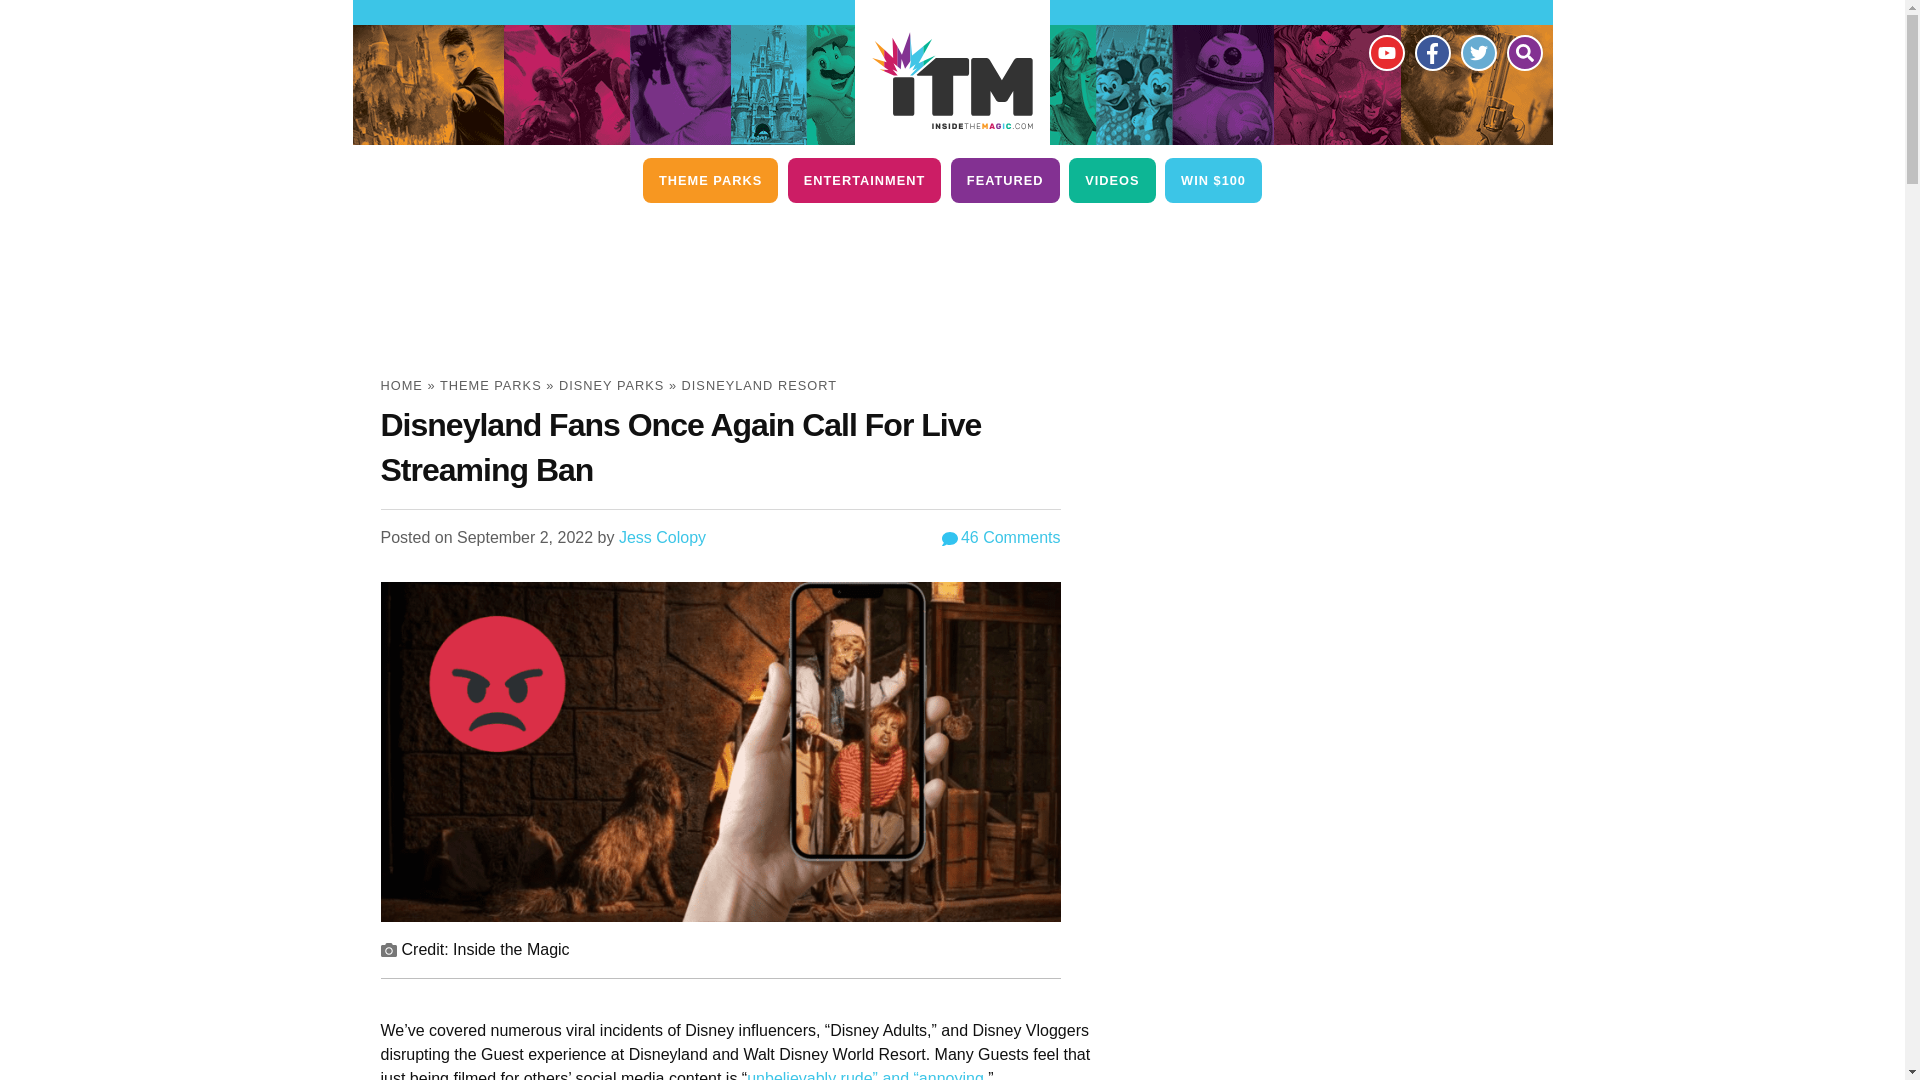  Describe the element at coordinates (710, 180) in the screenshot. I see `THEME PARKS` at that location.